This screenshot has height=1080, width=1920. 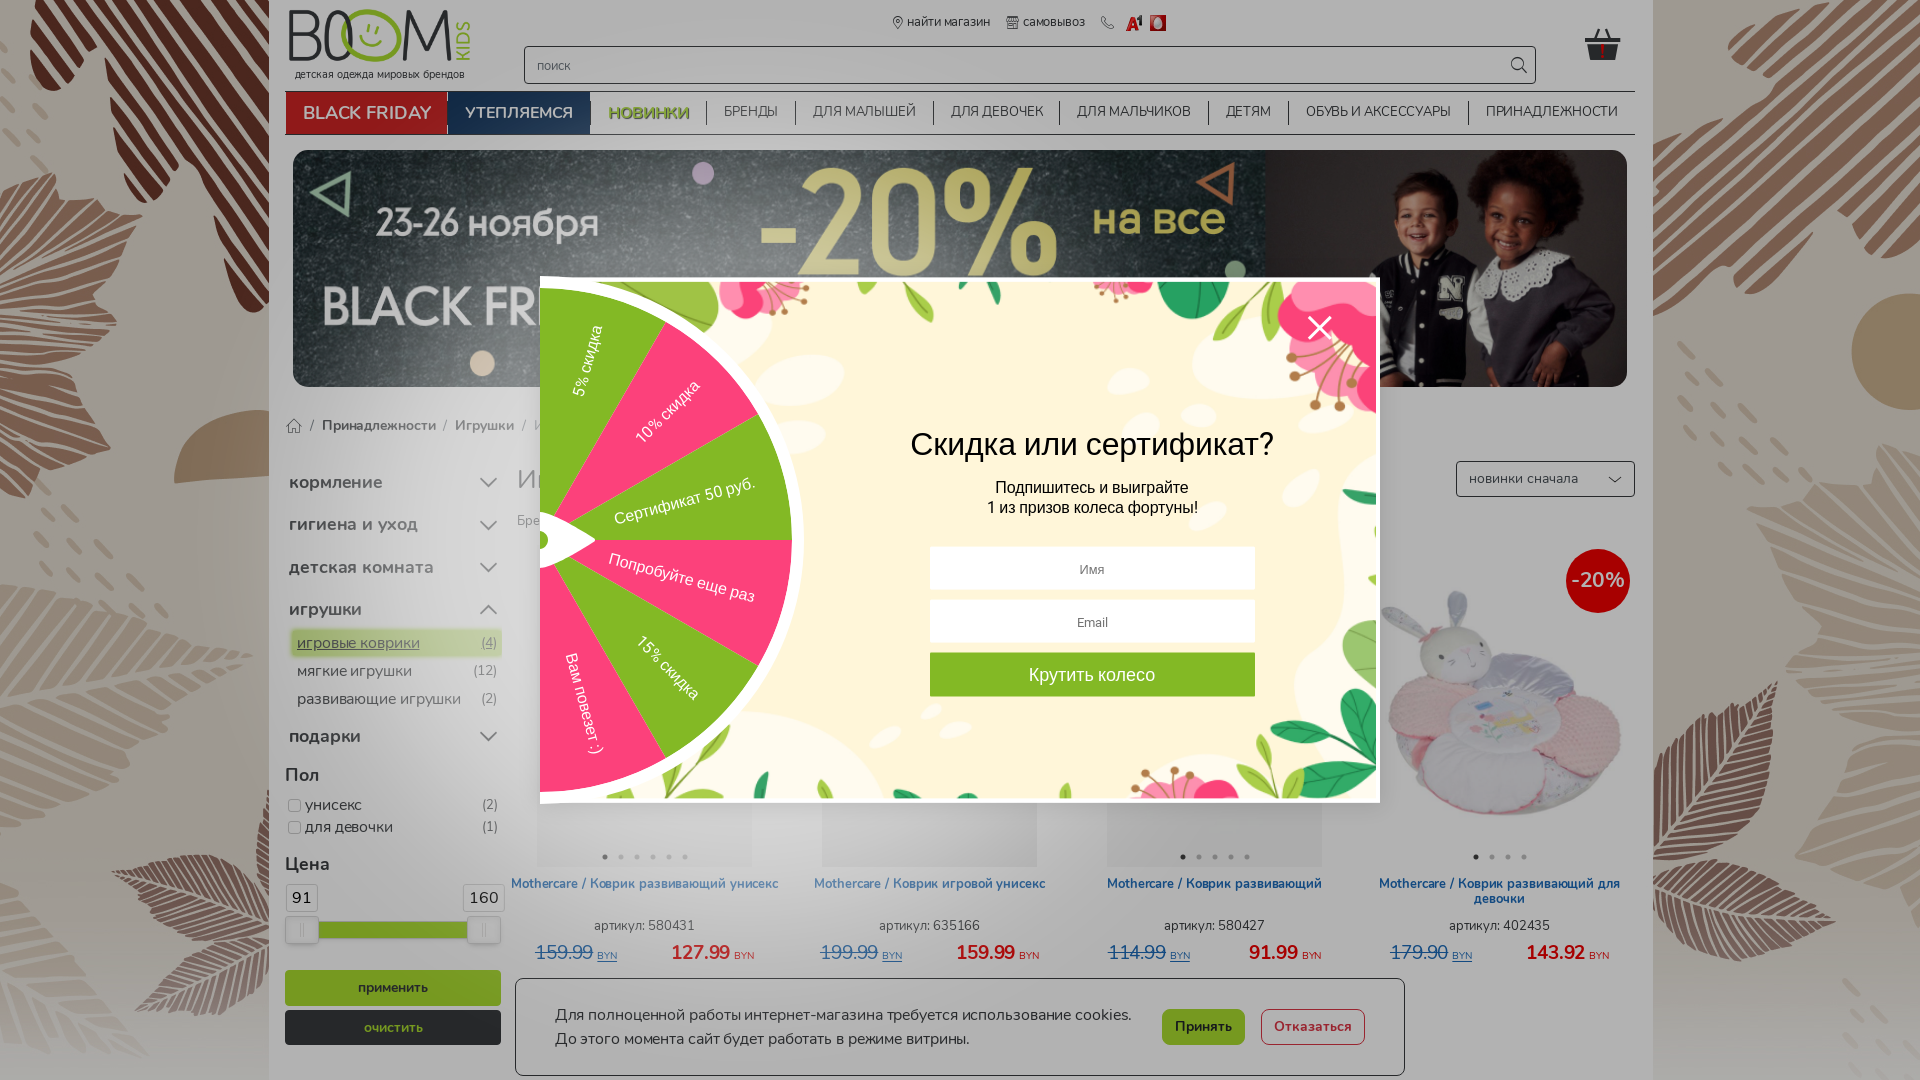 What do you see at coordinates (620, 857) in the screenshot?
I see `2` at bounding box center [620, 857].